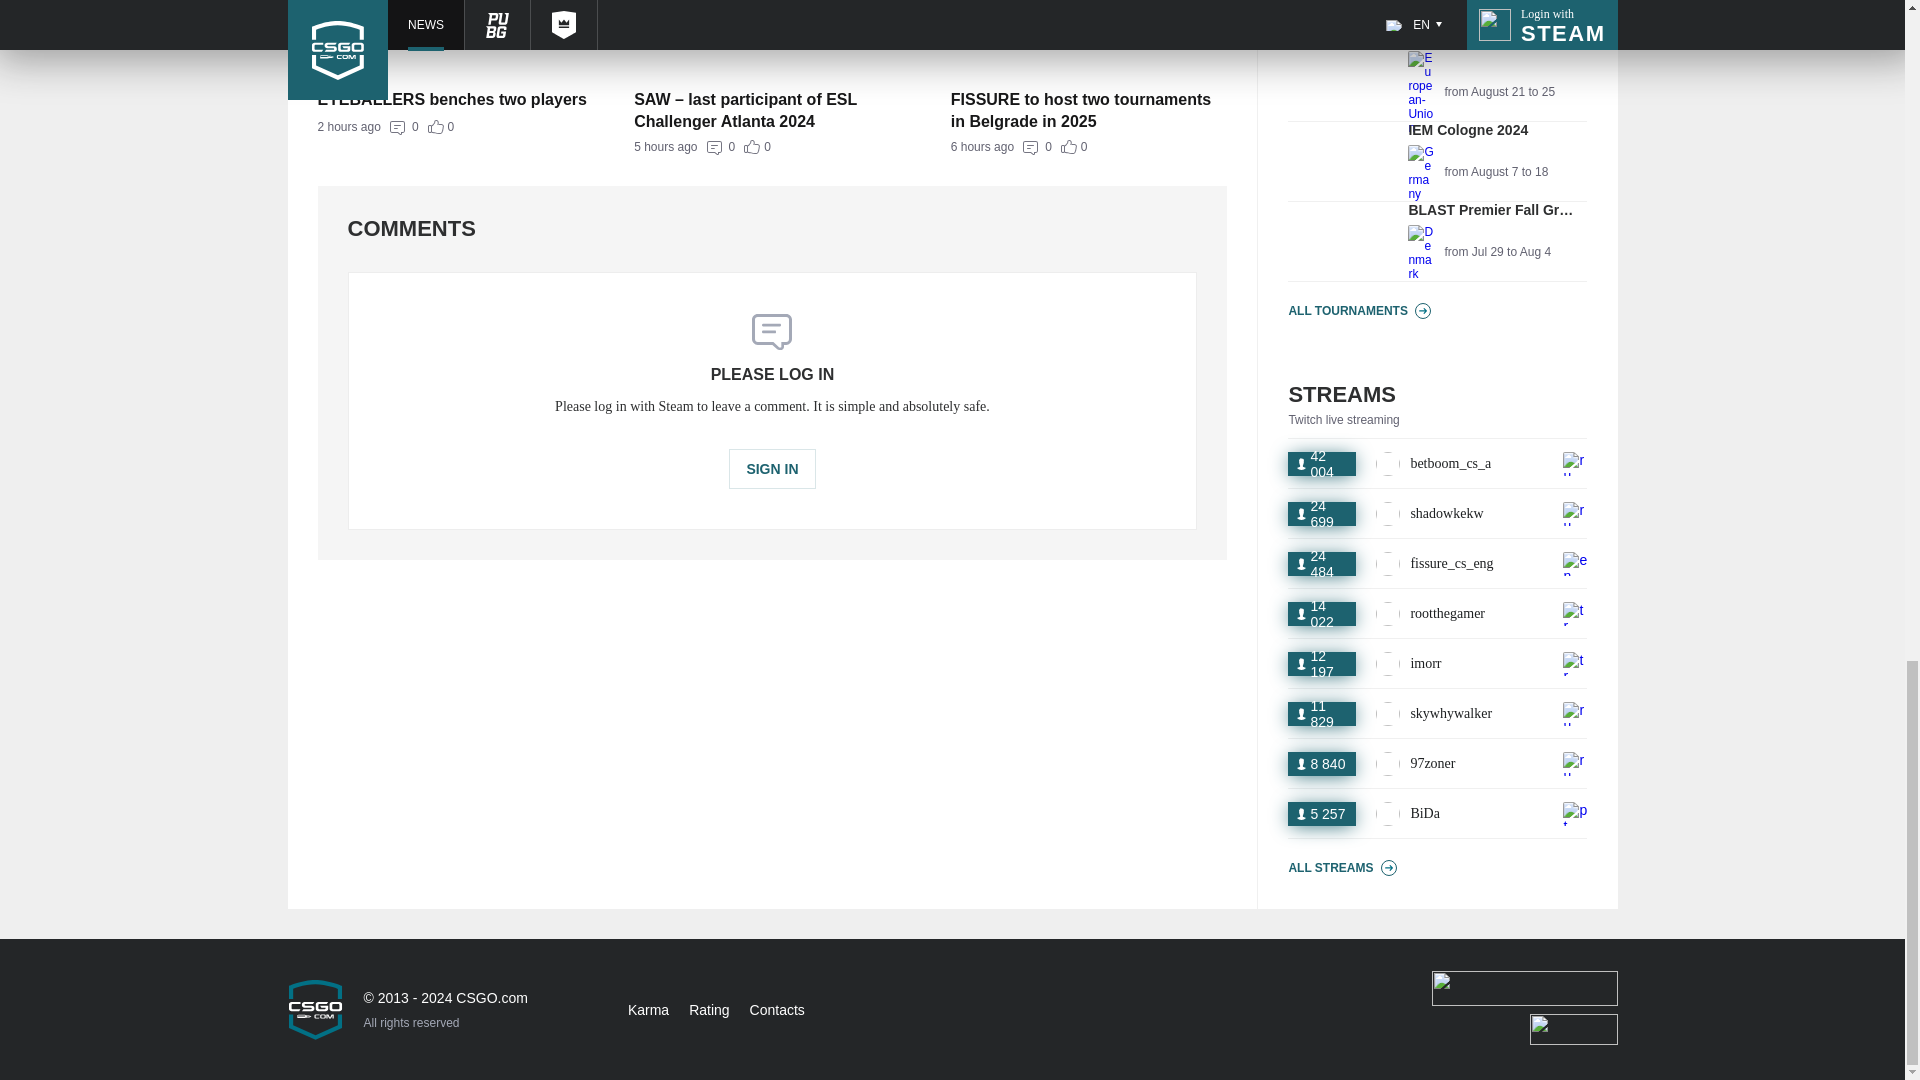 Image resolution: width=1920 pixels, height=1080 pixels. I want to click on FISSURE to host two tournaments in Belgrade in 2025, so click(456, 100).